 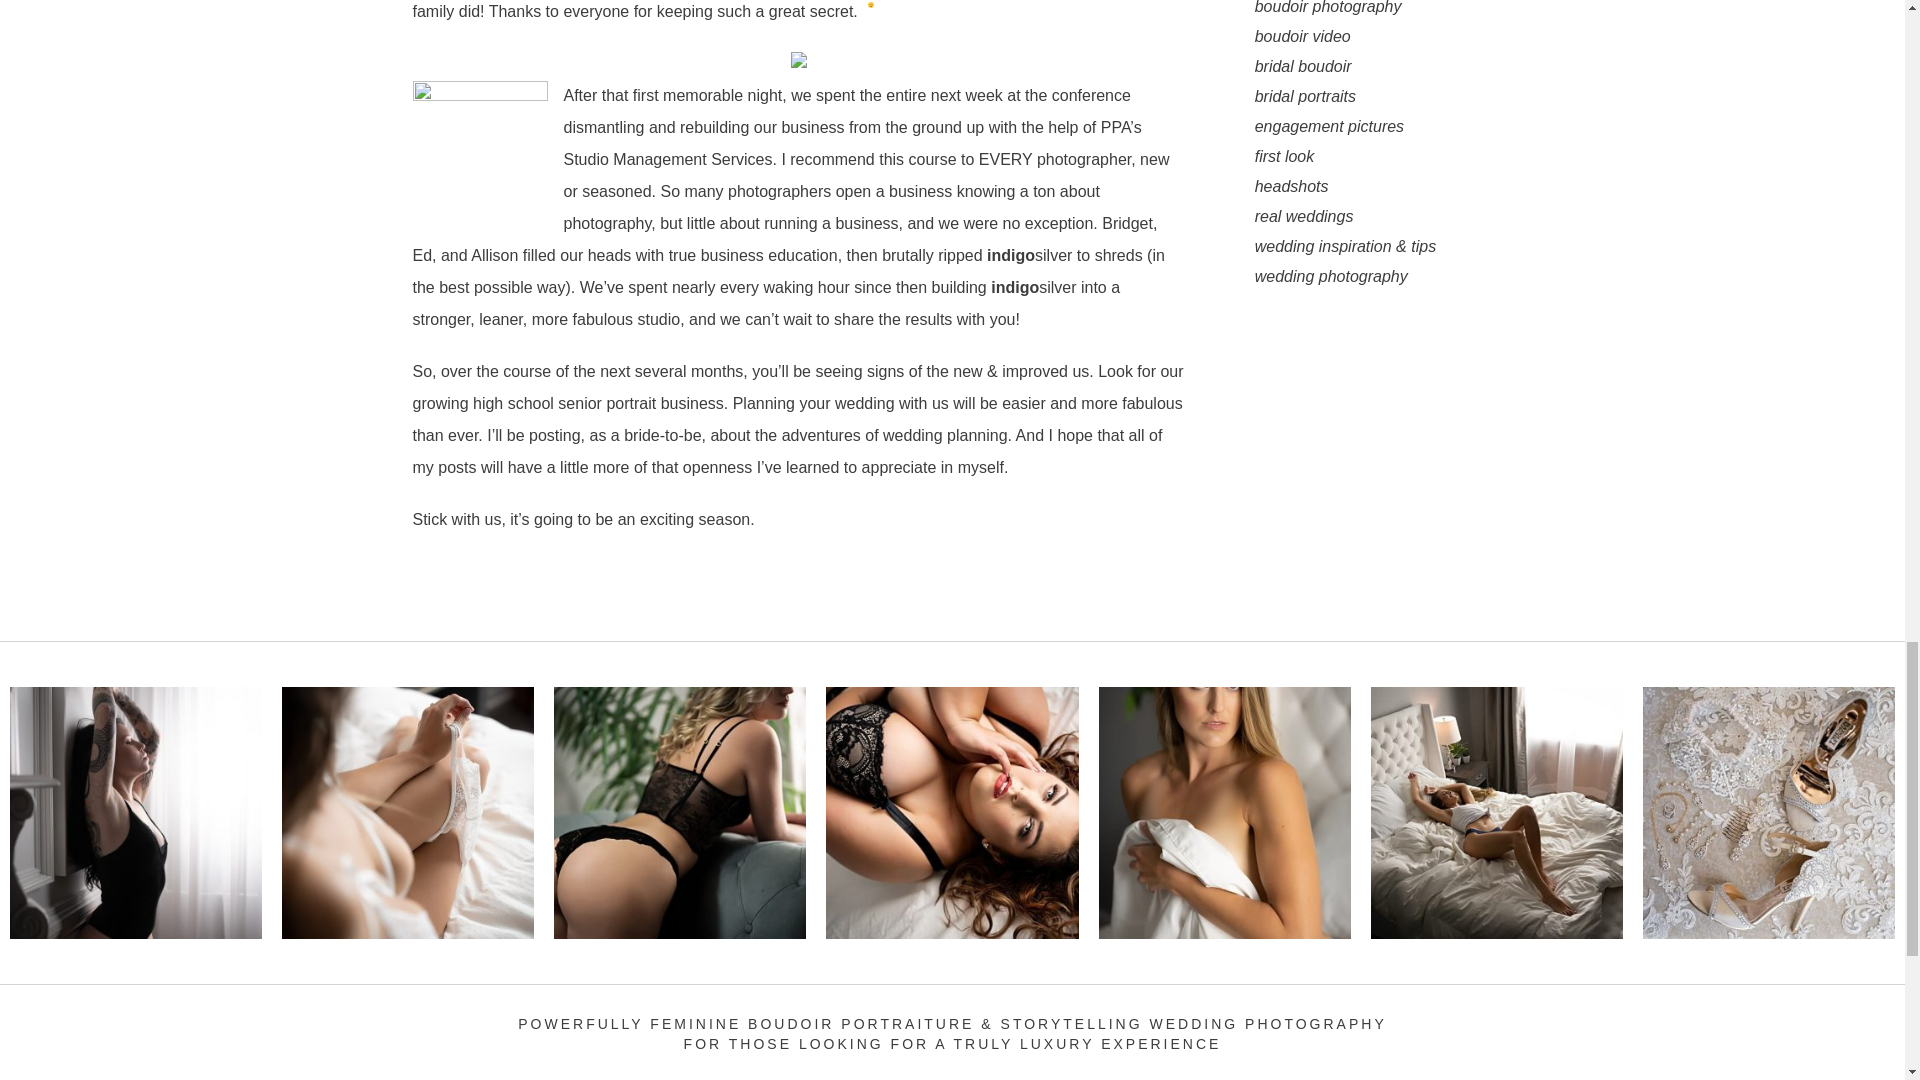 I want to click on wilmington-north-carolina-boudoir-photographer-012, so click(x=1496, y=812).